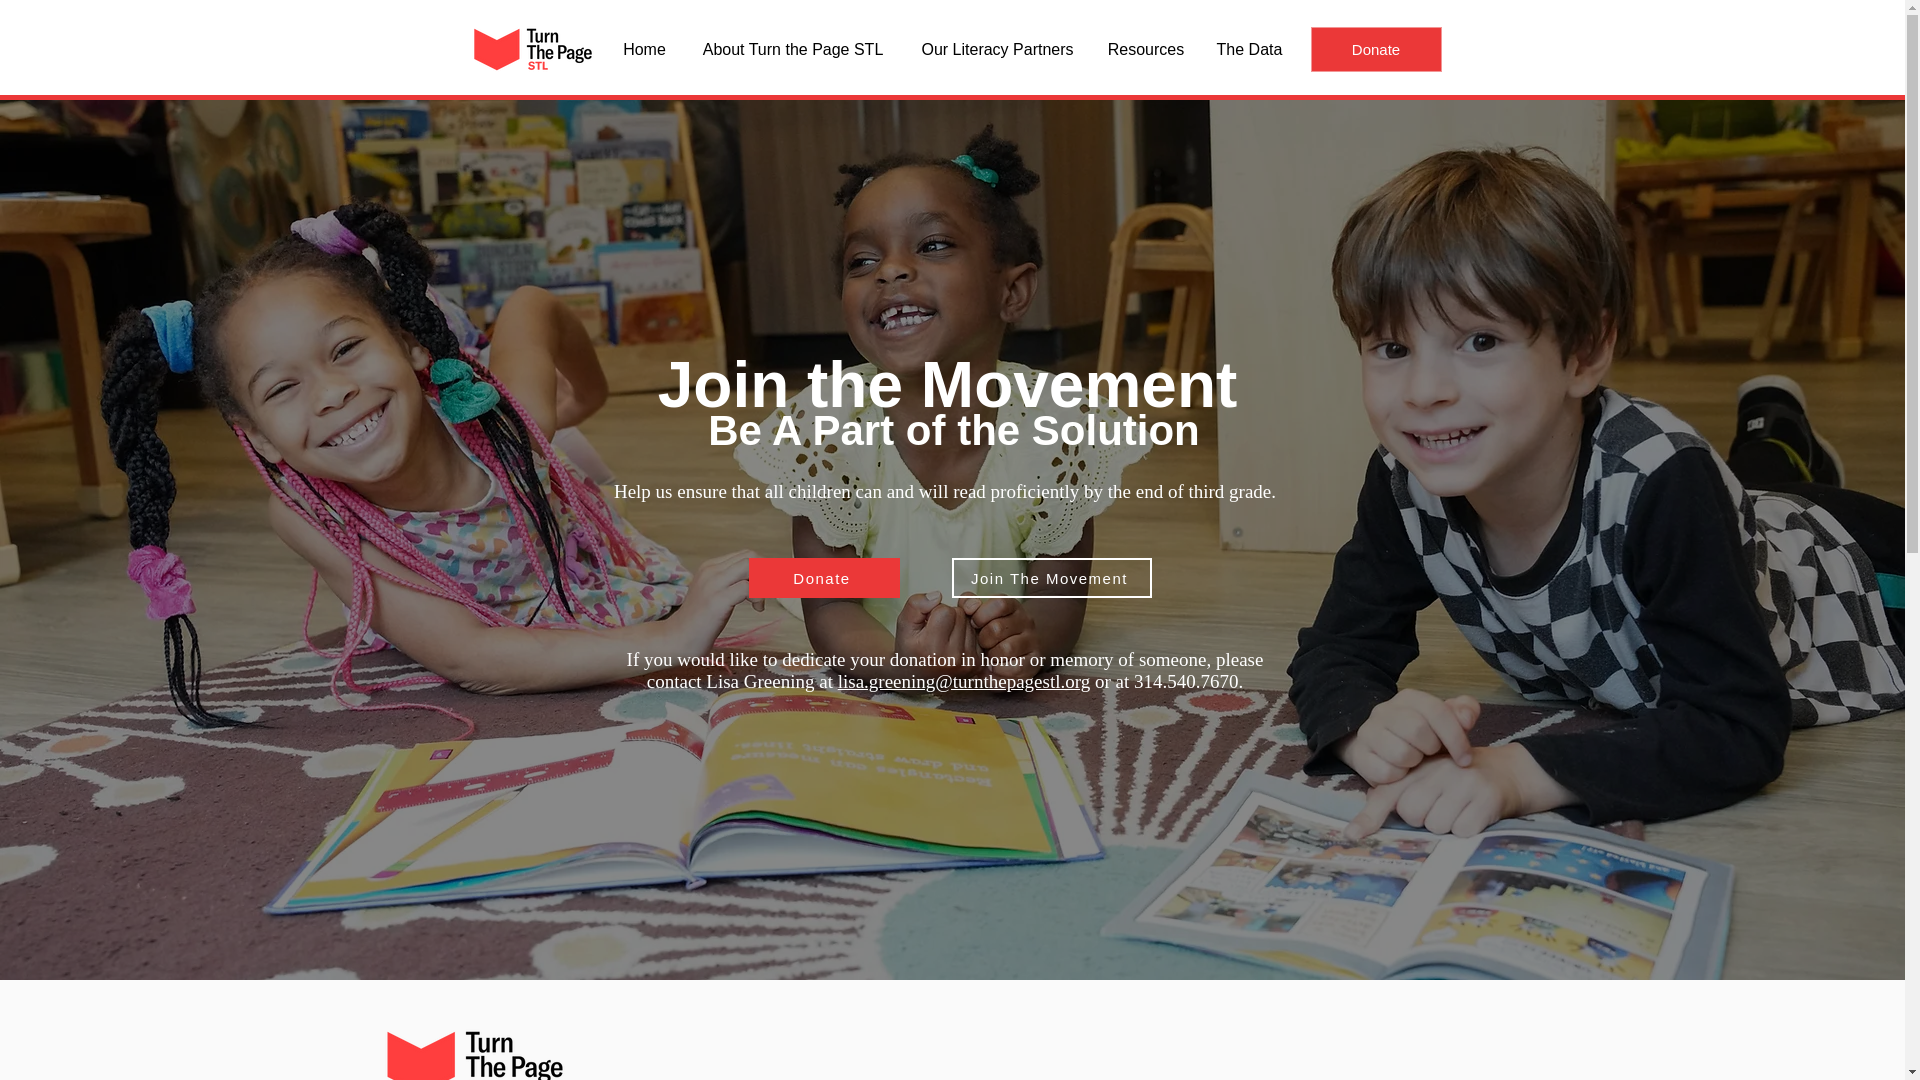  What do you see at coordinates (823, 578) in the screenshot?
I see `Donate` at bounding box center [823, 578].